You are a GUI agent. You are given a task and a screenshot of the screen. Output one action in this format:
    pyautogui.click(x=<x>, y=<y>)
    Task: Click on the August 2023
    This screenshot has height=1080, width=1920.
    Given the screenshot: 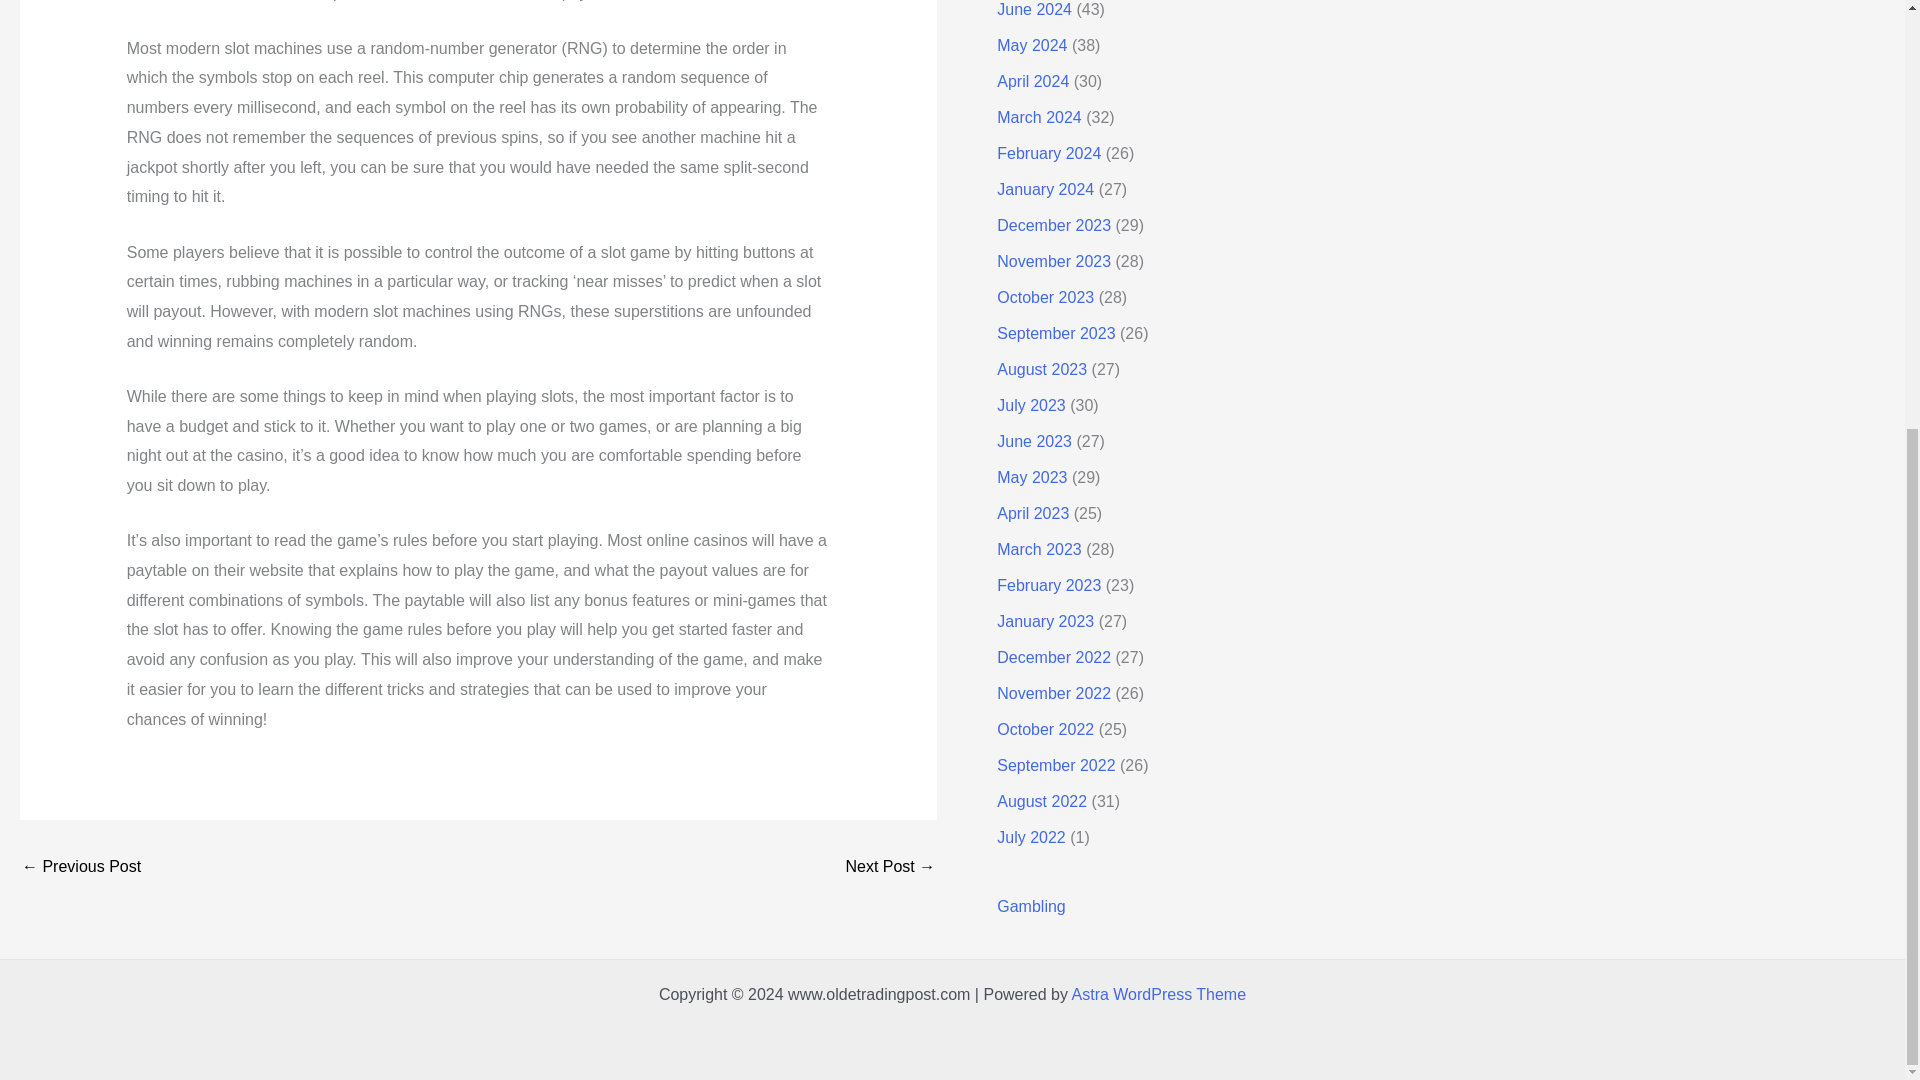 What is the action you would take?
    pyautogui.click(x=1041, y=369)
    